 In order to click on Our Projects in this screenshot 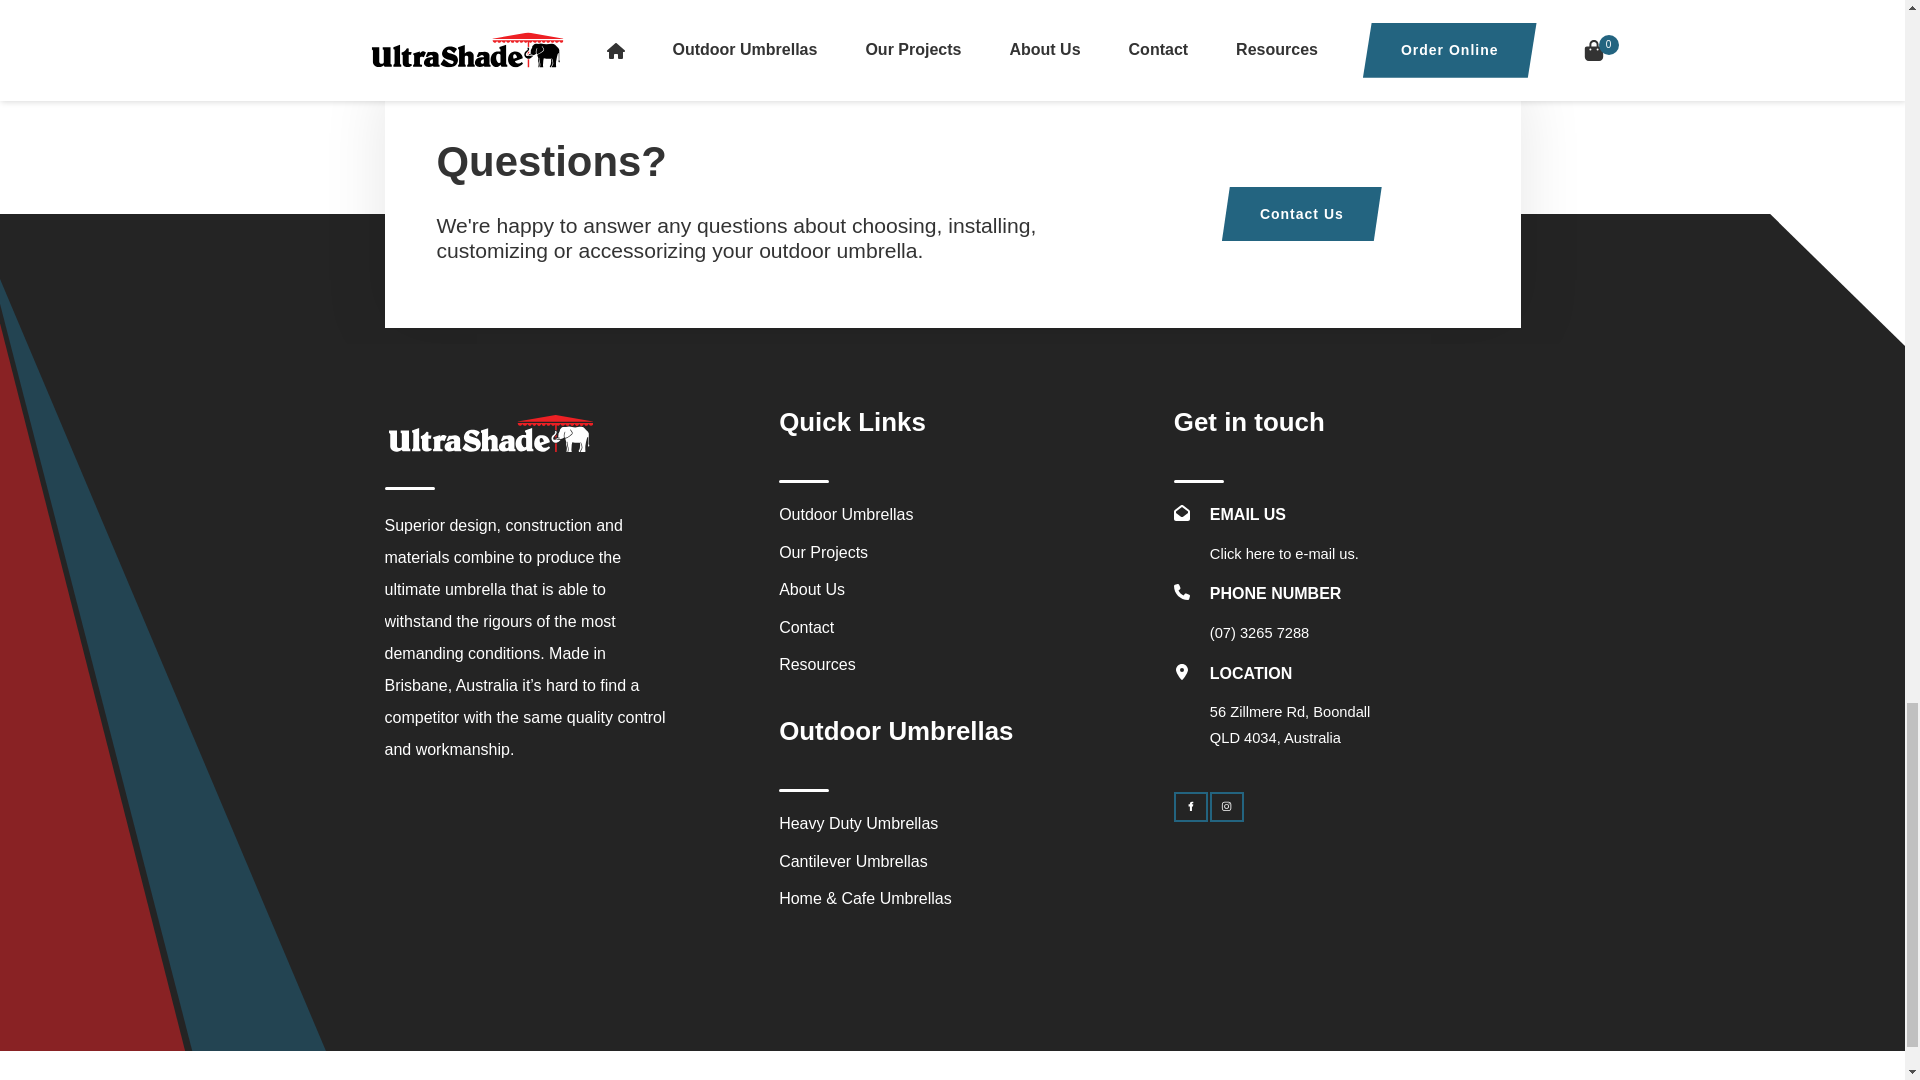, I will do `click(823, 552)`.